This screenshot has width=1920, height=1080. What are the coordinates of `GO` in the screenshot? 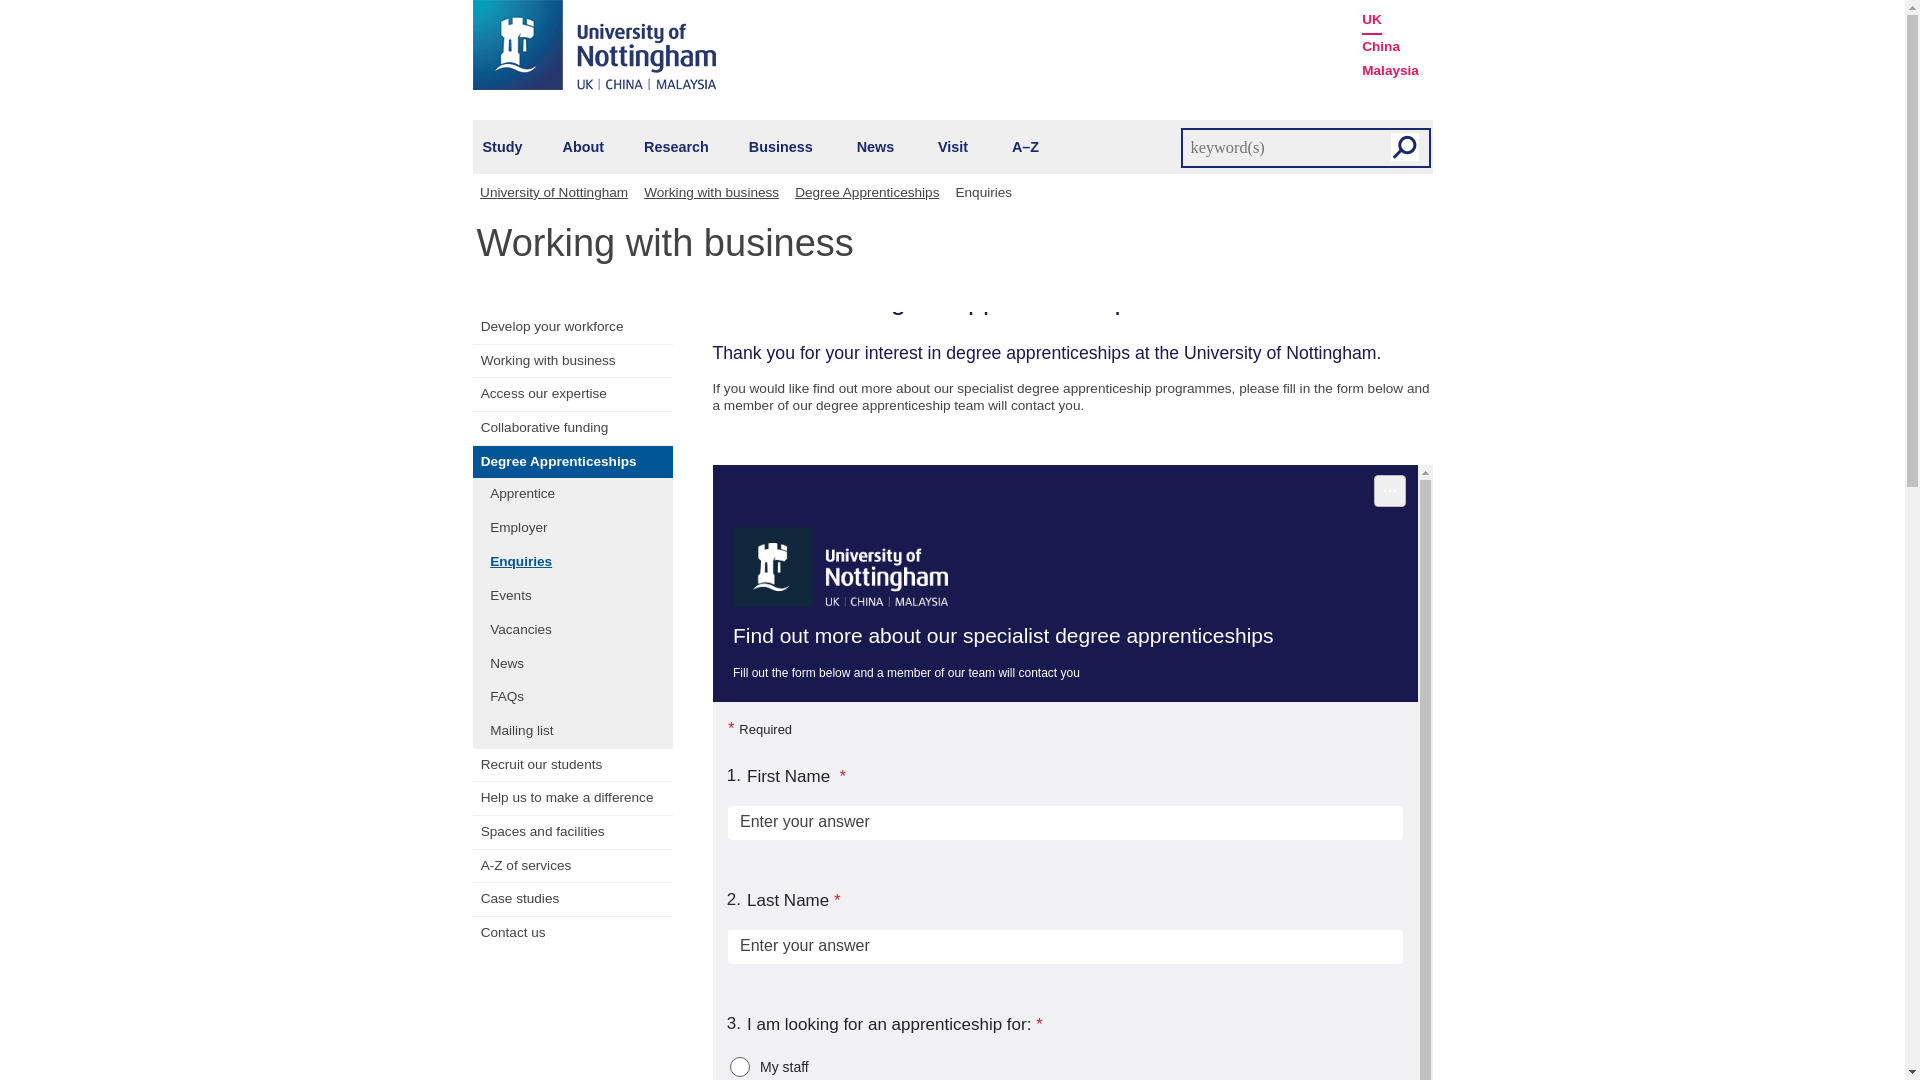 It's located at (1404, 146).